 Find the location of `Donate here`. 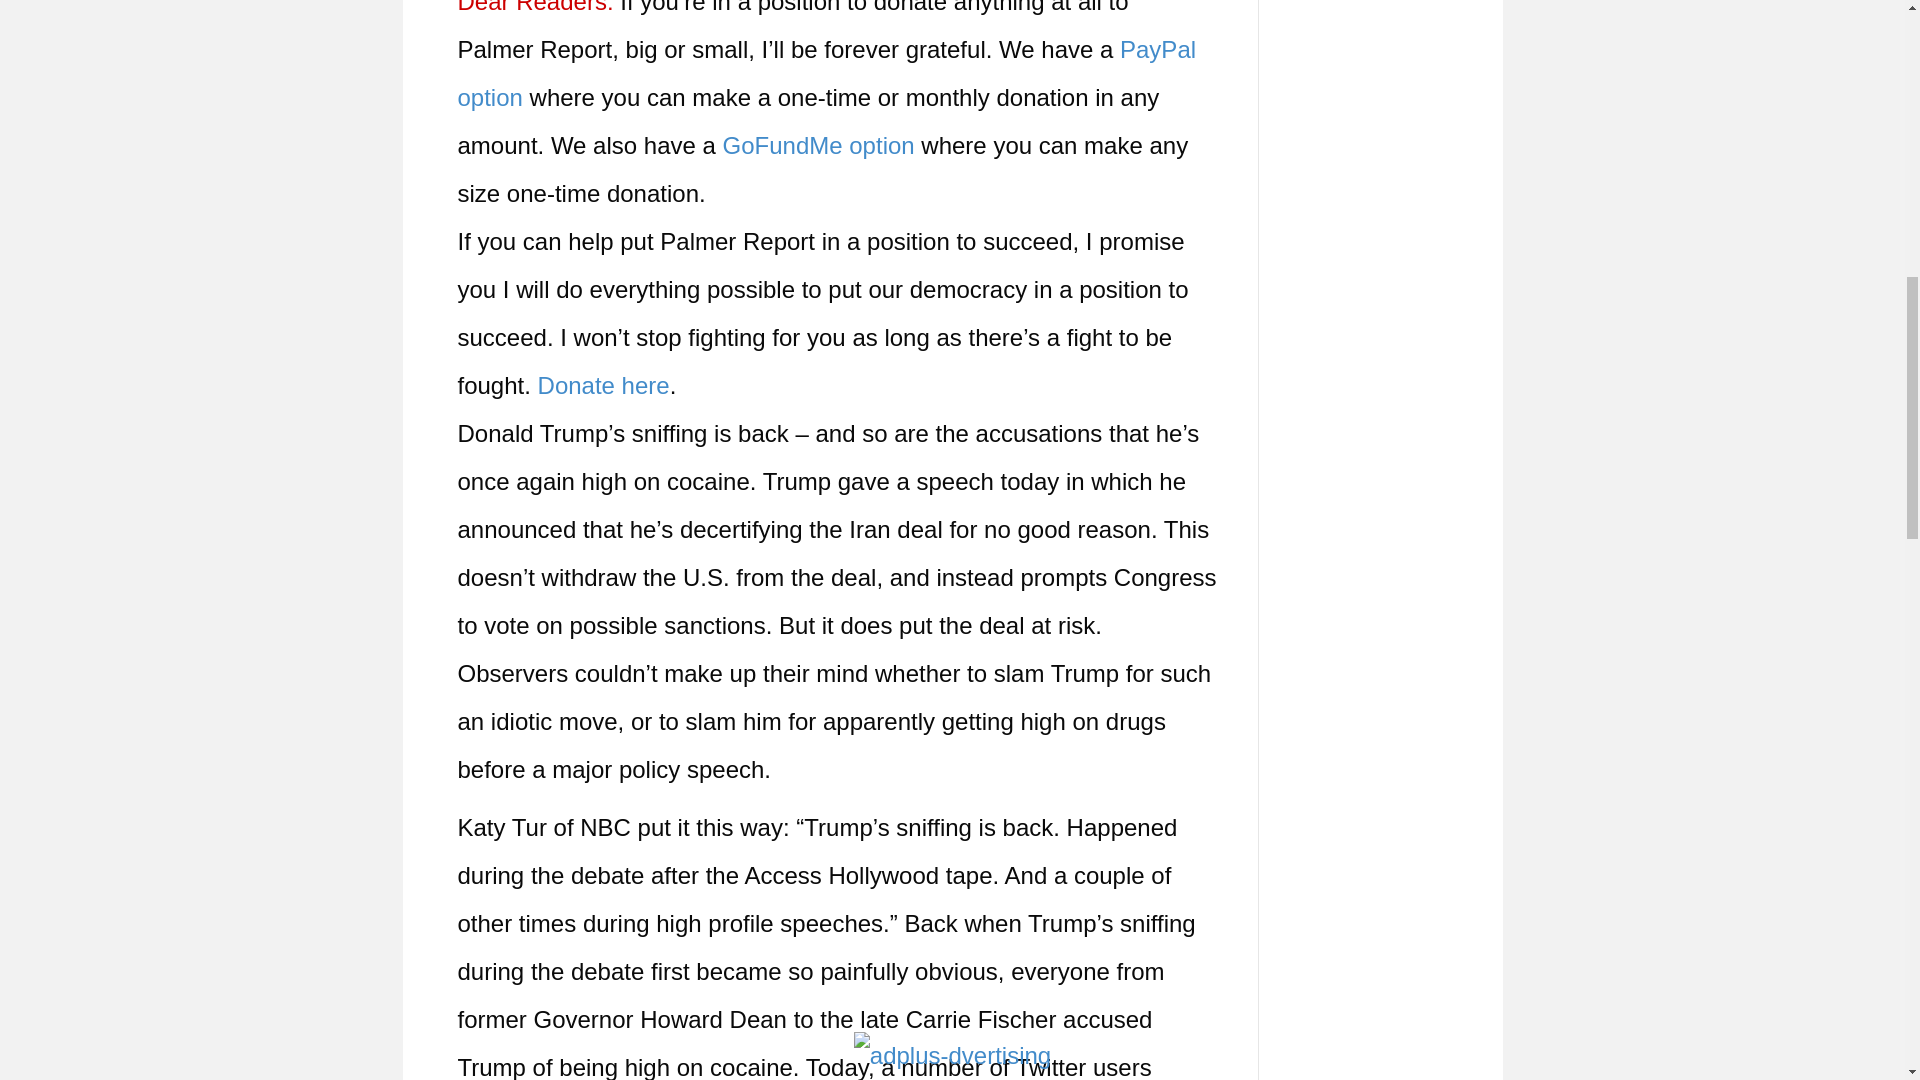

Donate here is located at coordinates (604, 384).